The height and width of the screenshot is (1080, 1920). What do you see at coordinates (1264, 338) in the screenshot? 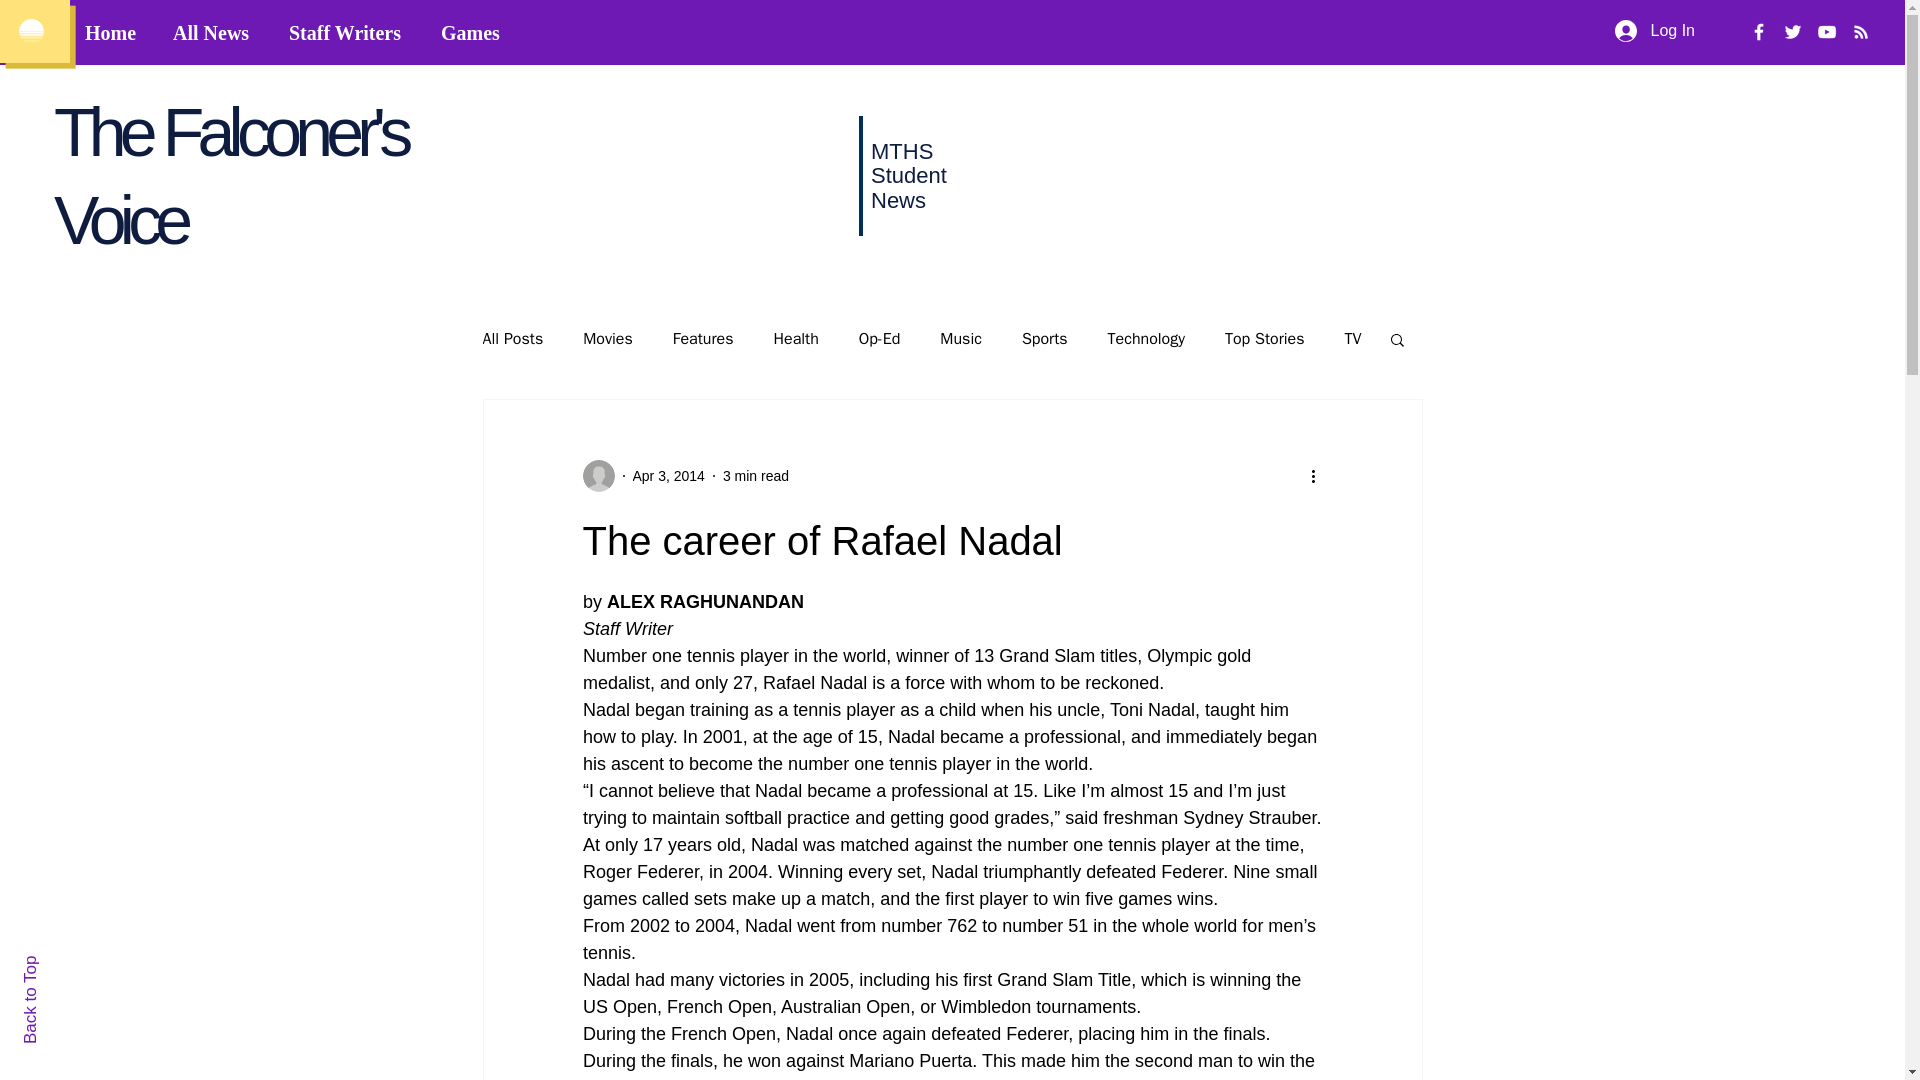
I see `Top Stories` at bounding box center [1264, 338].